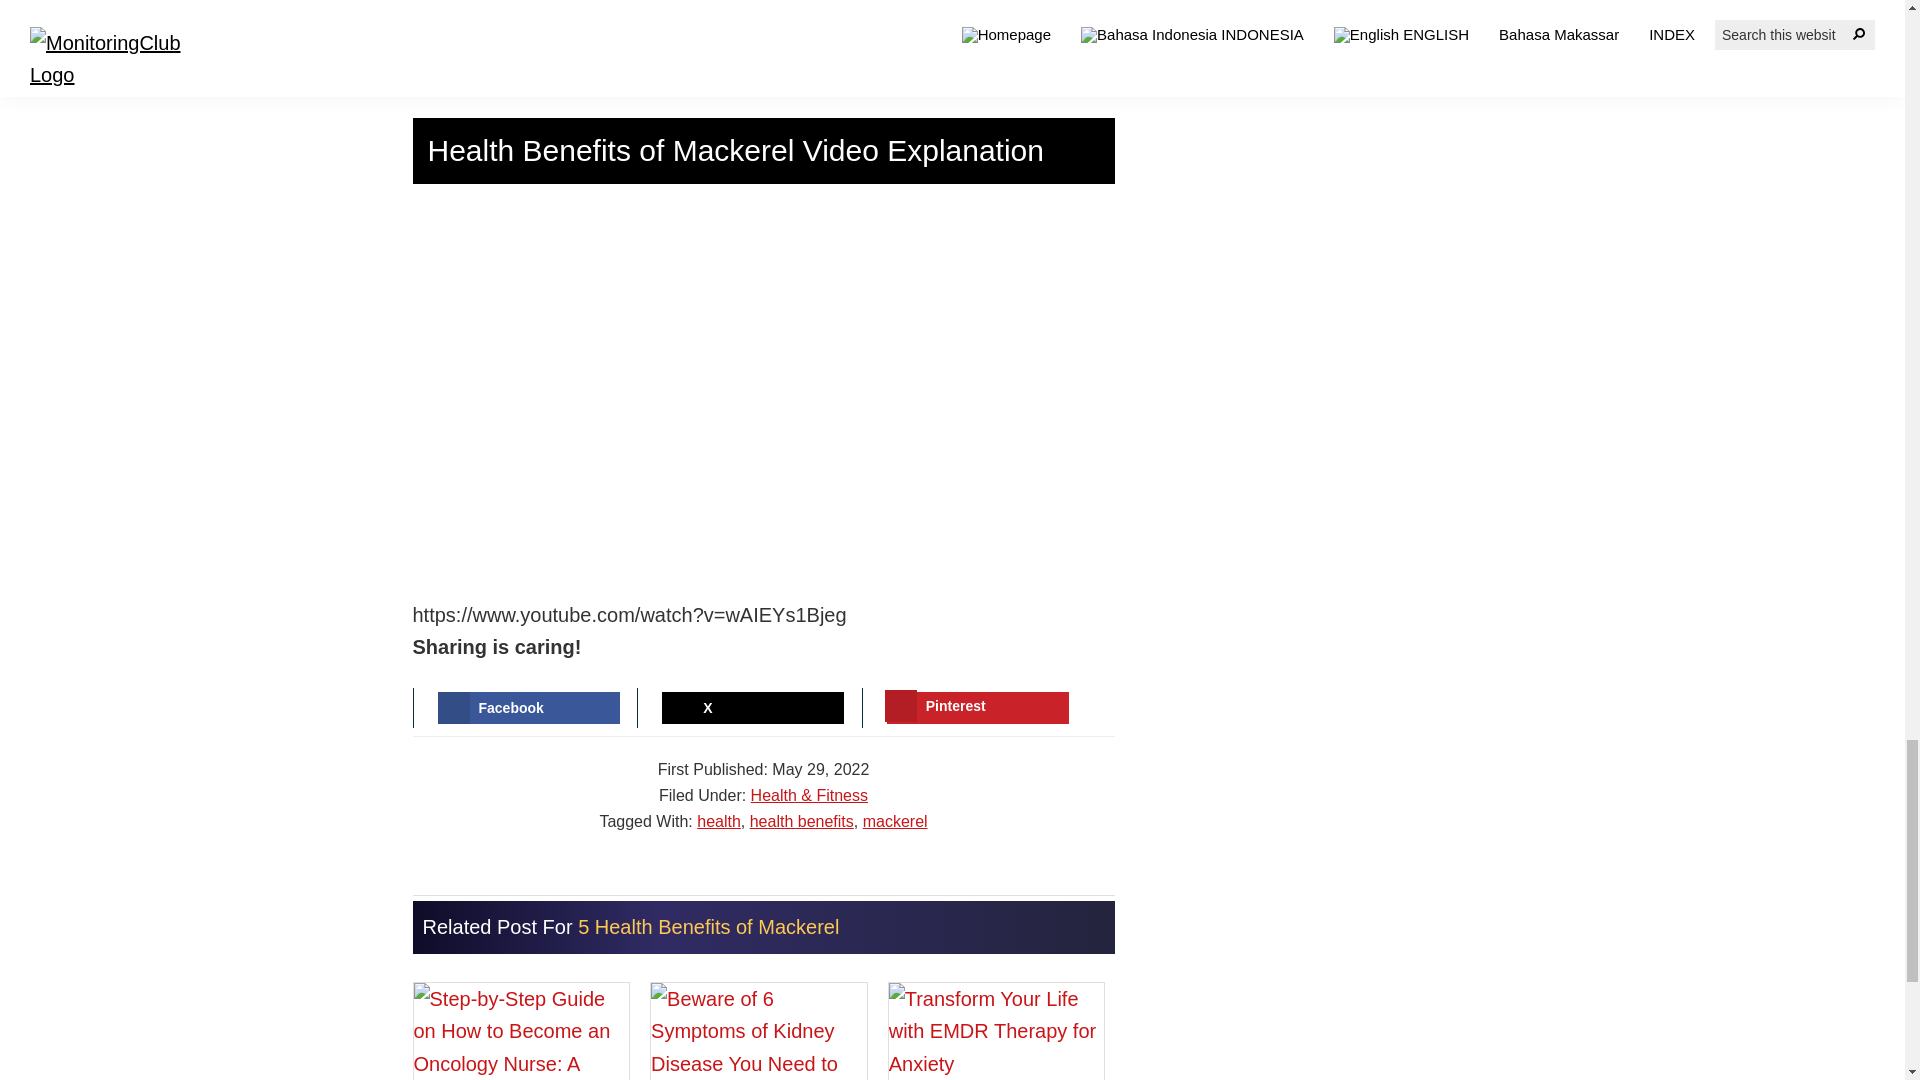 The image size is (1920, 1080). I want to click on Beware of 6 Symptoms of Kidney Disease You Need to Know, so click(758, 1031).